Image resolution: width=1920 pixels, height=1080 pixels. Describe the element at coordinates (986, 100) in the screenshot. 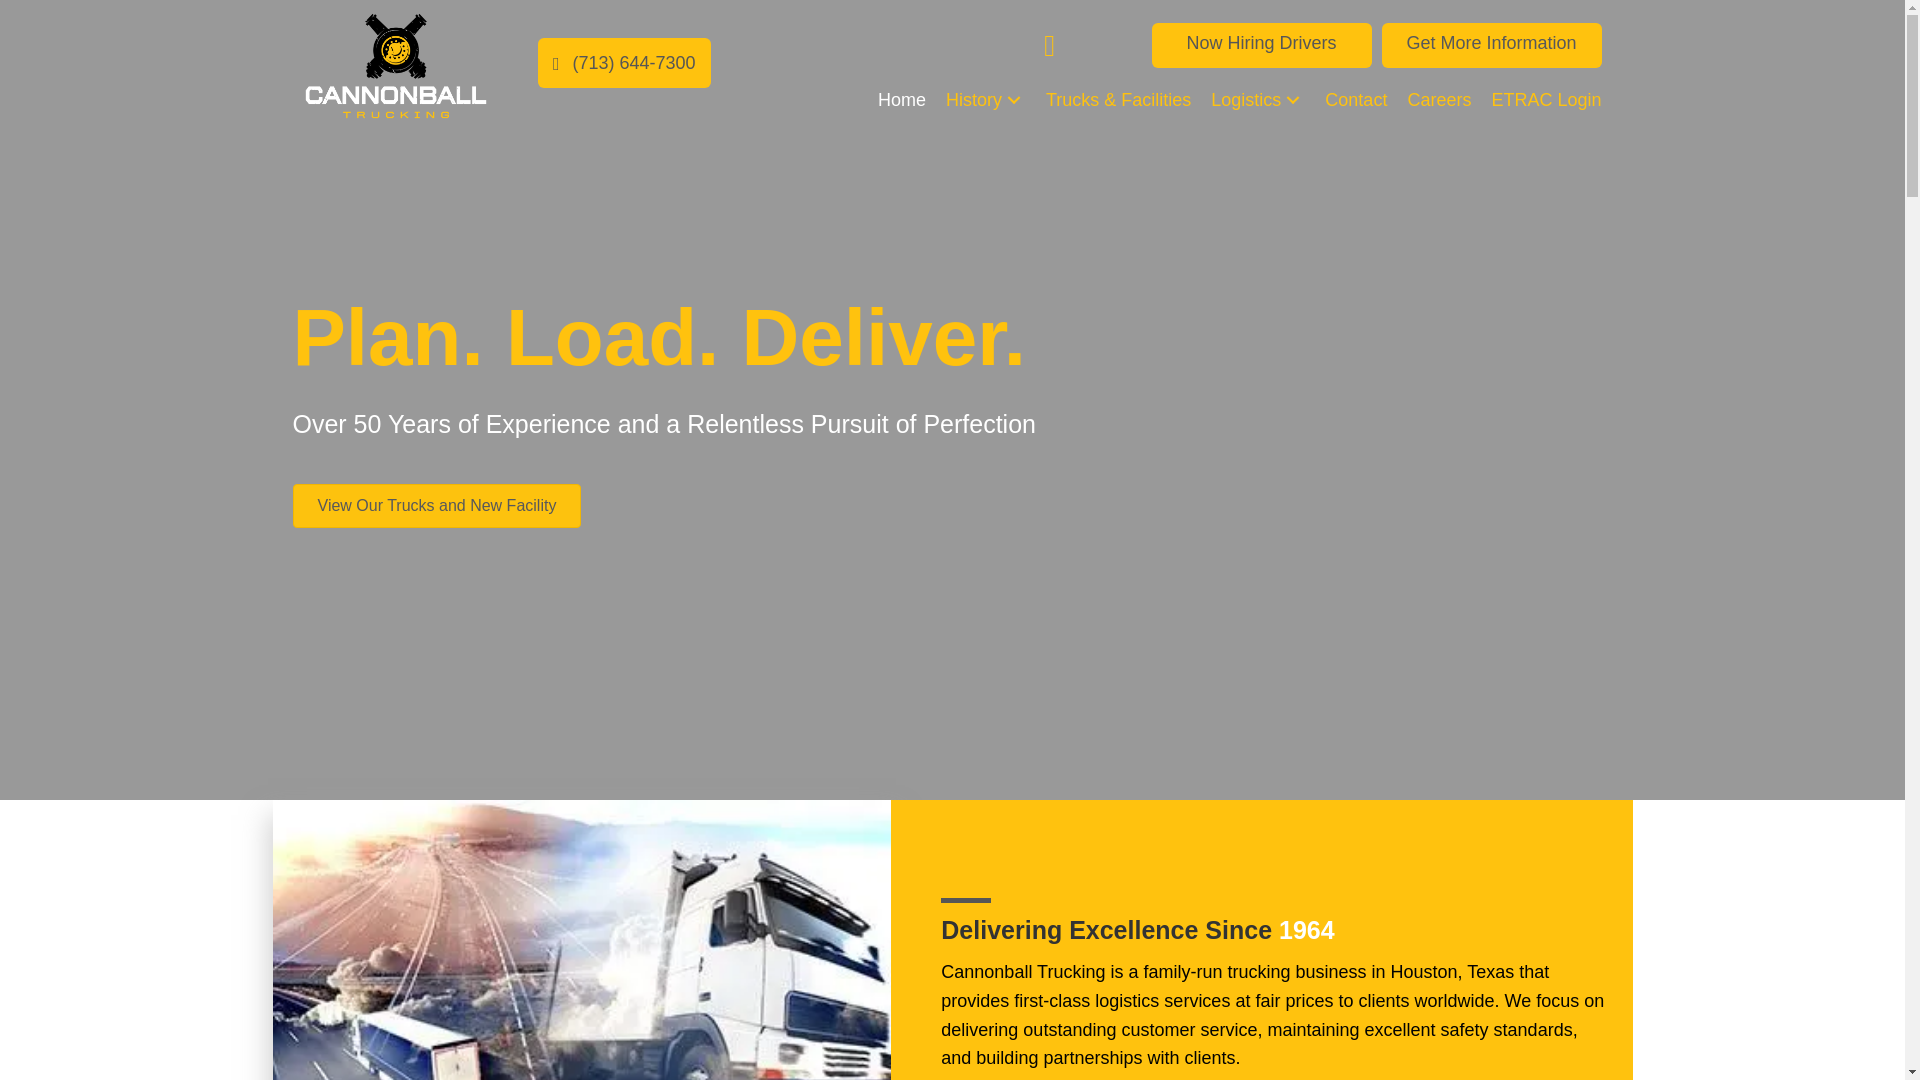

I see `History` at that location.